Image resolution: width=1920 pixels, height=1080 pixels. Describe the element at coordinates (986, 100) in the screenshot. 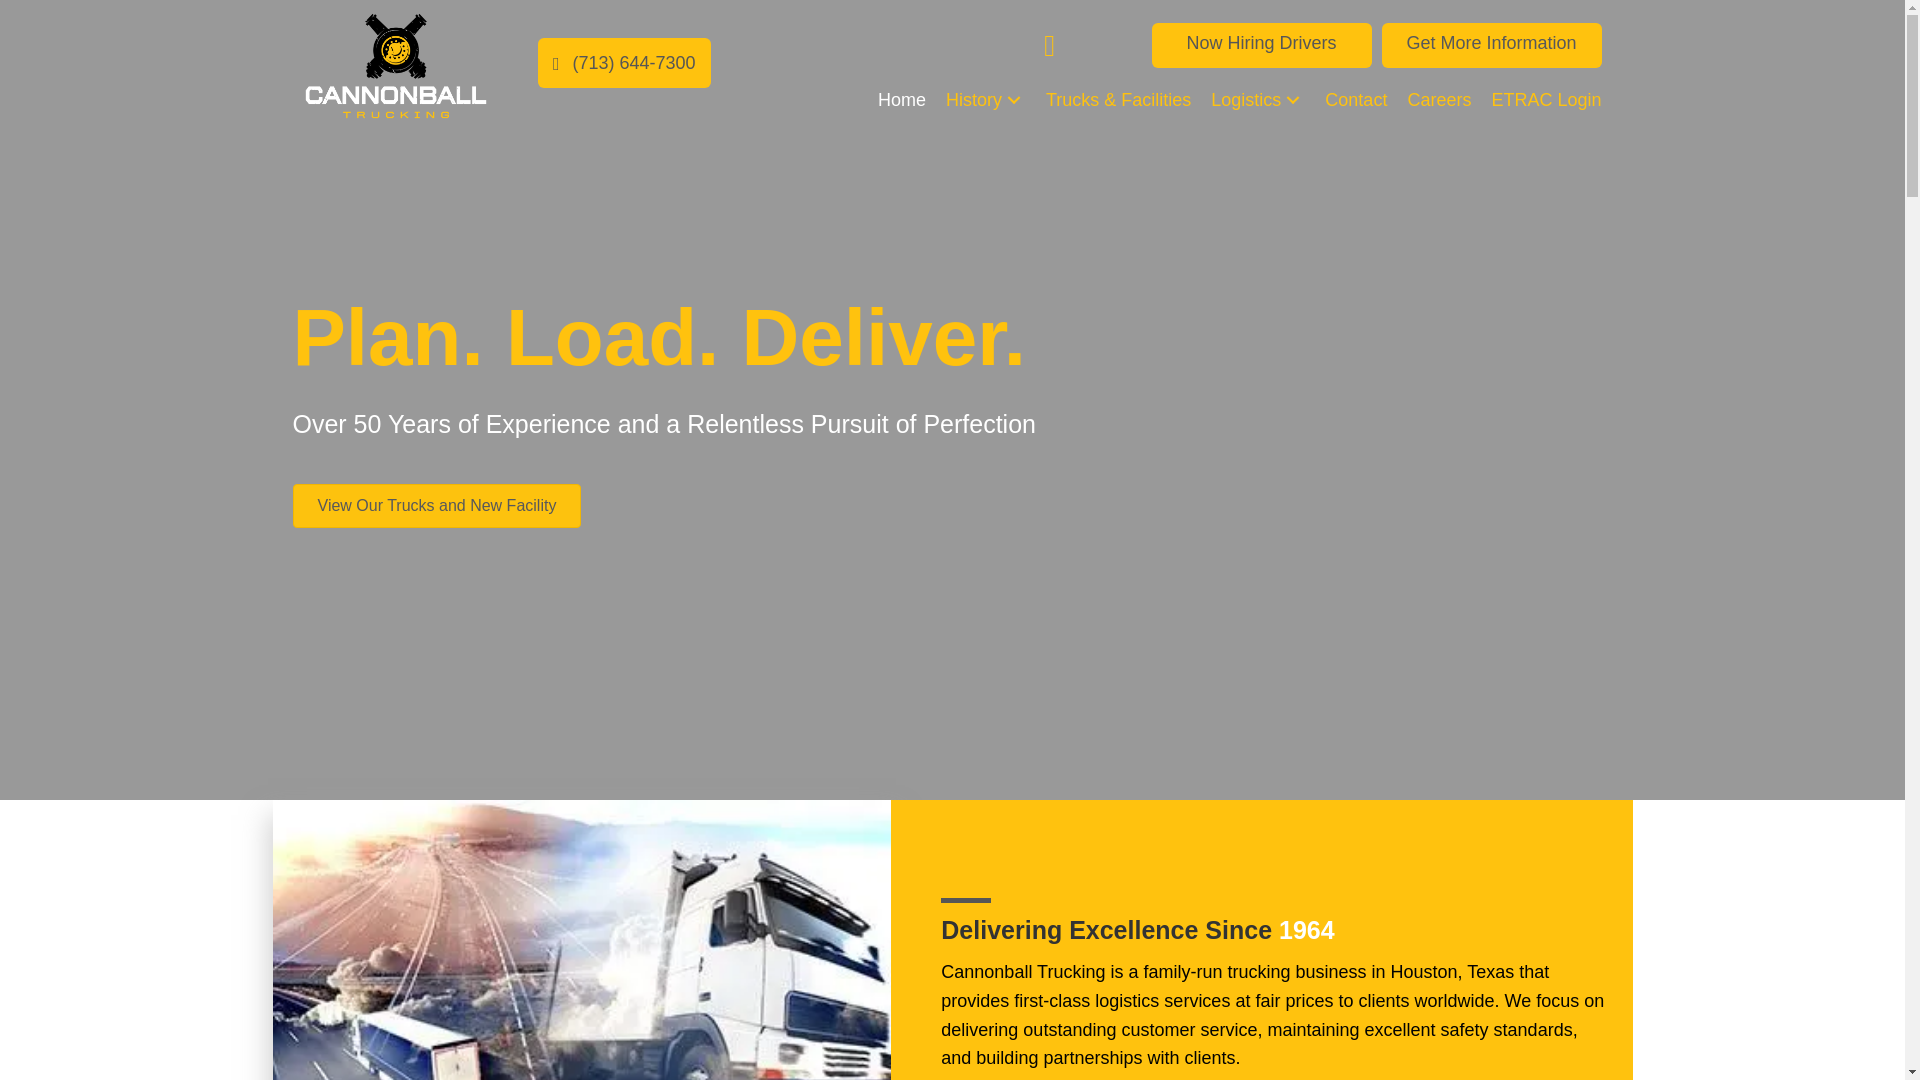

I see `History` at that location.